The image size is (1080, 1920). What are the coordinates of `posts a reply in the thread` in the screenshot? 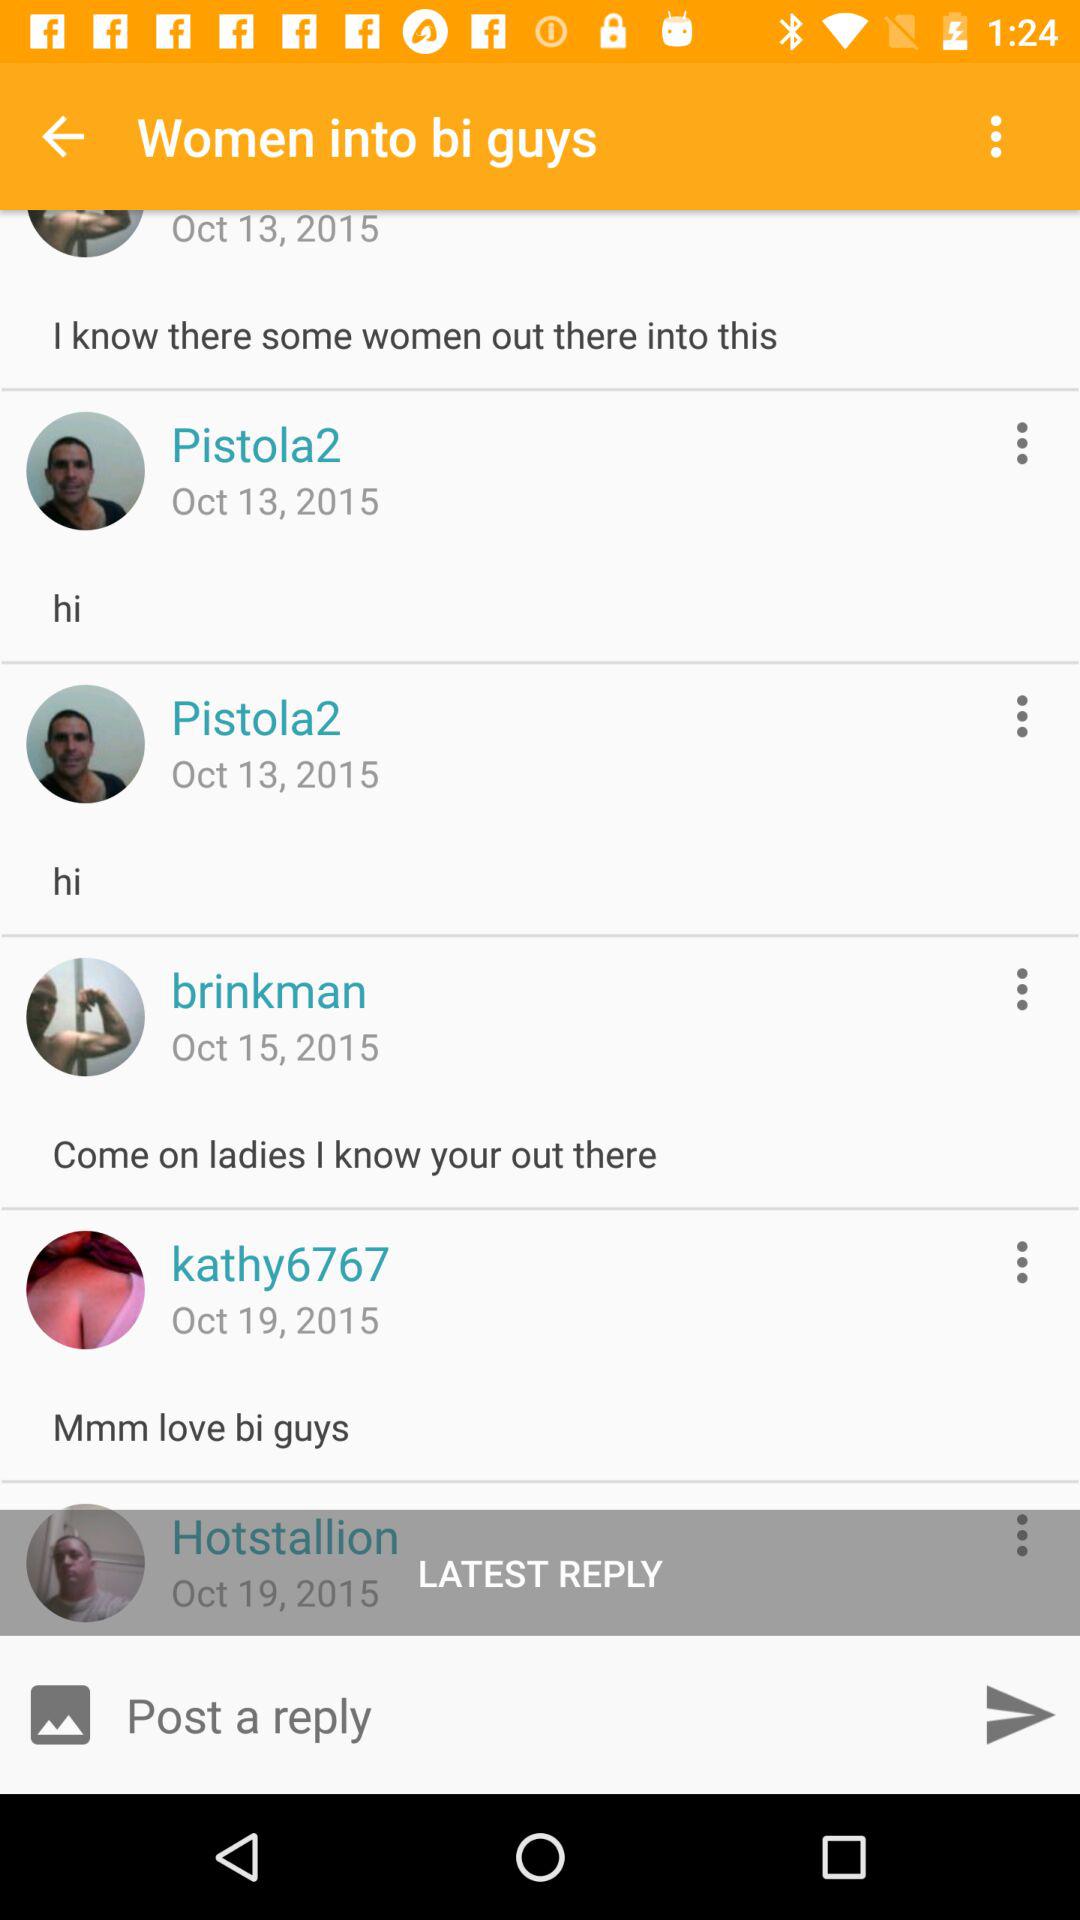 It's located at (540, 1714).